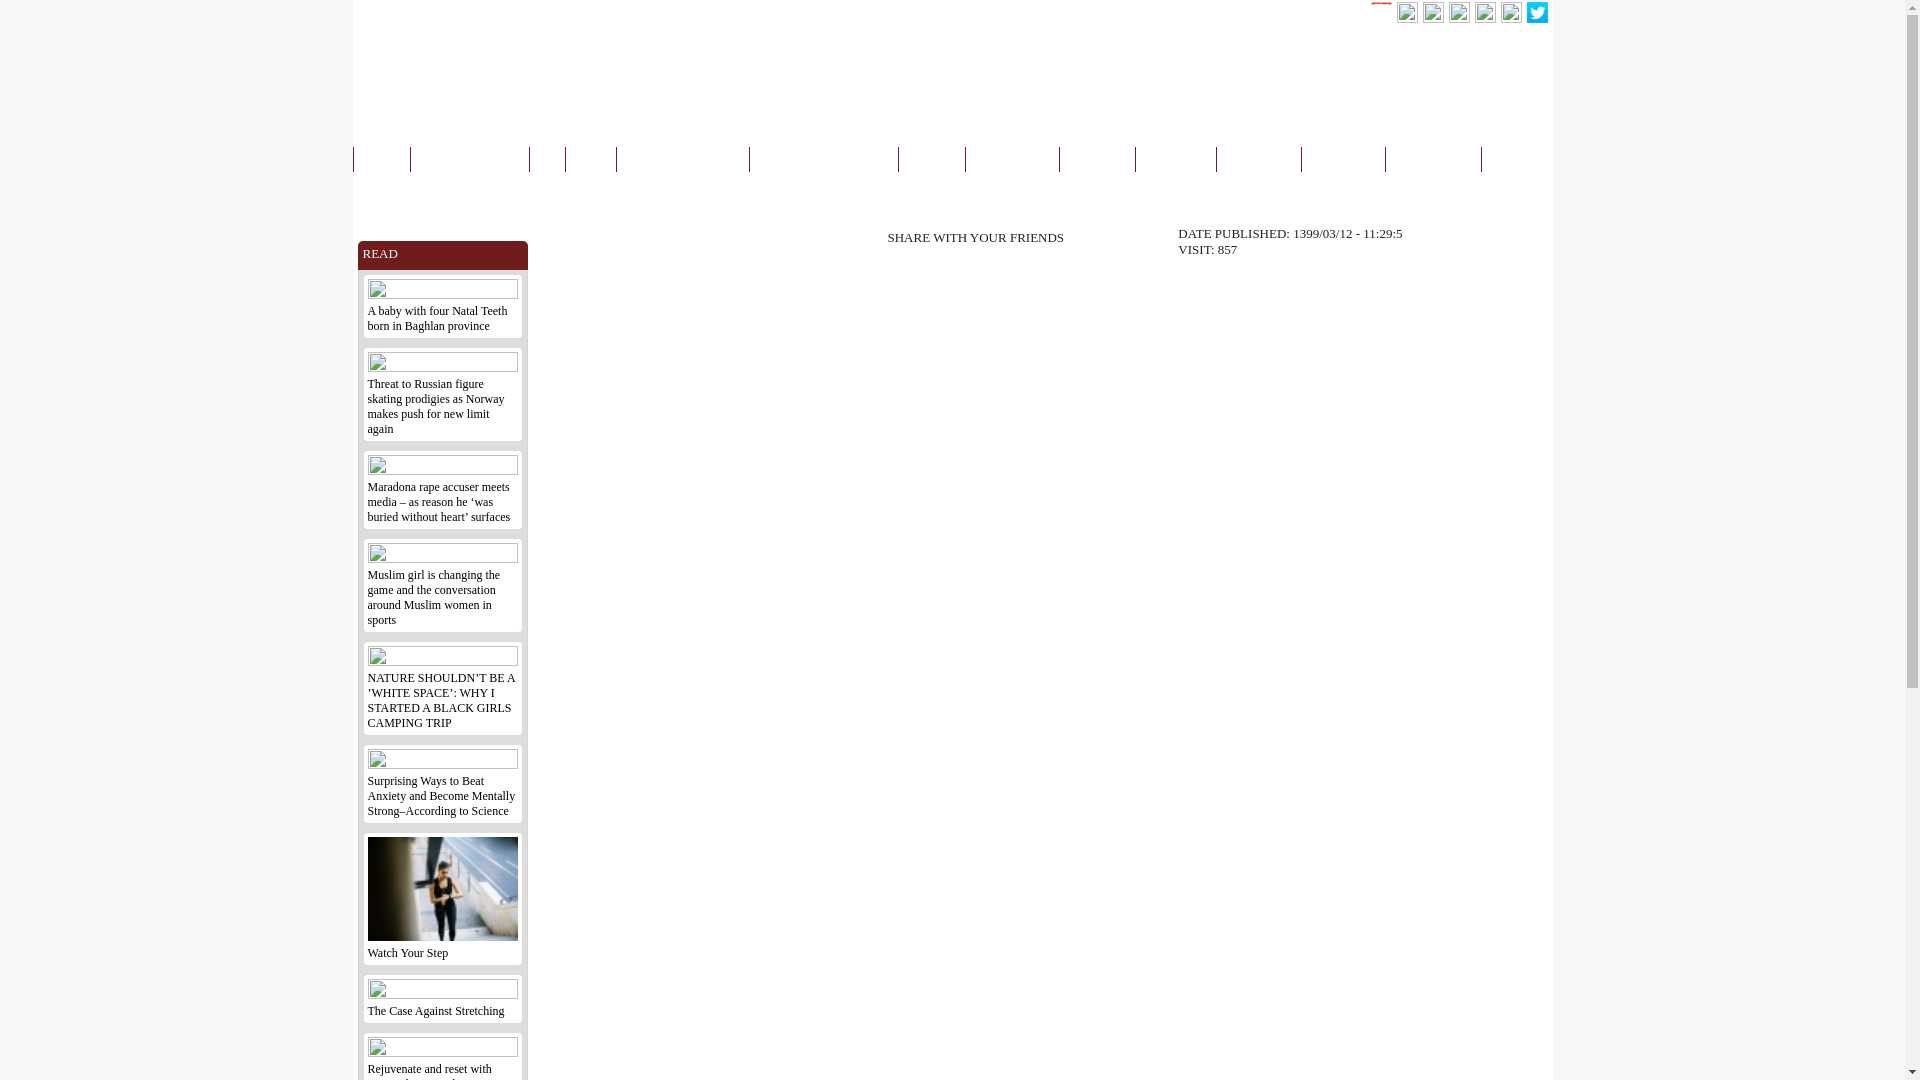  I want to click on HOME, so click(380, 158).